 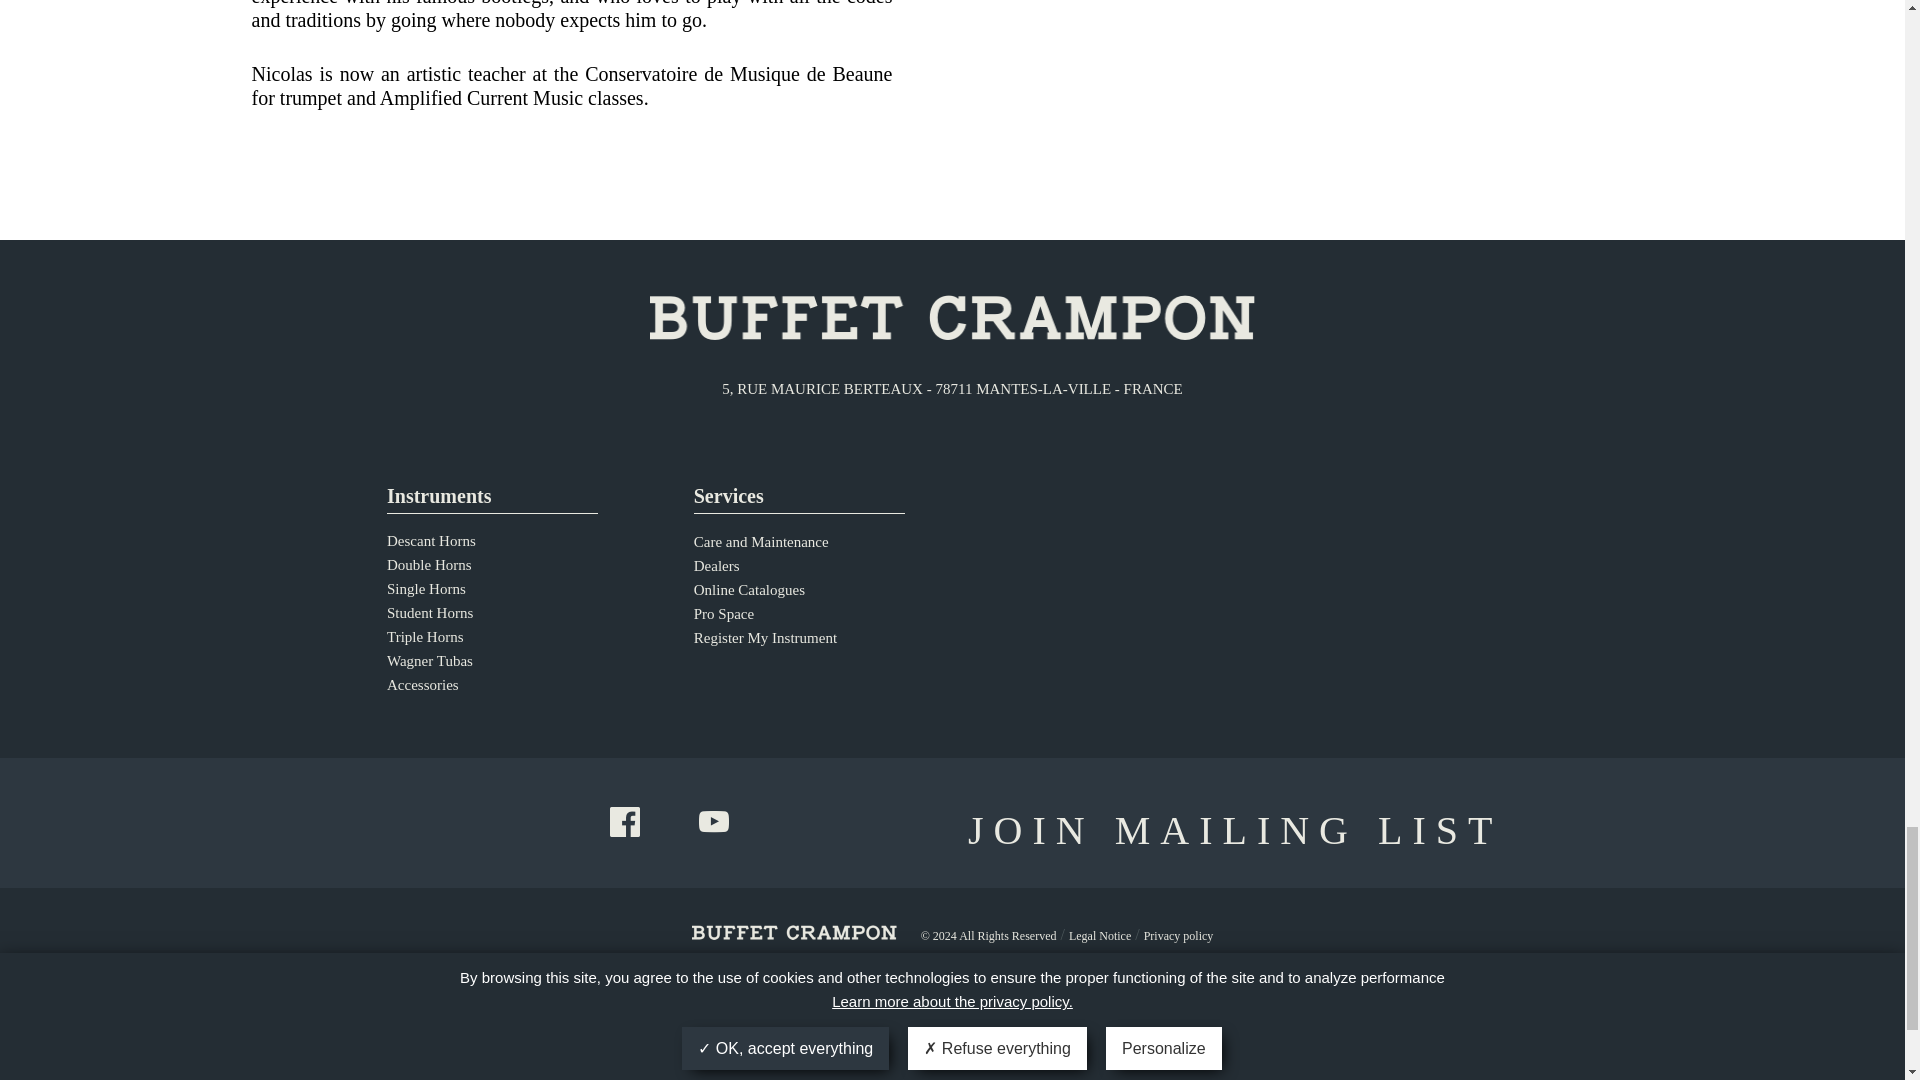 I want to click on Instruments, so click(x=492, y=498).